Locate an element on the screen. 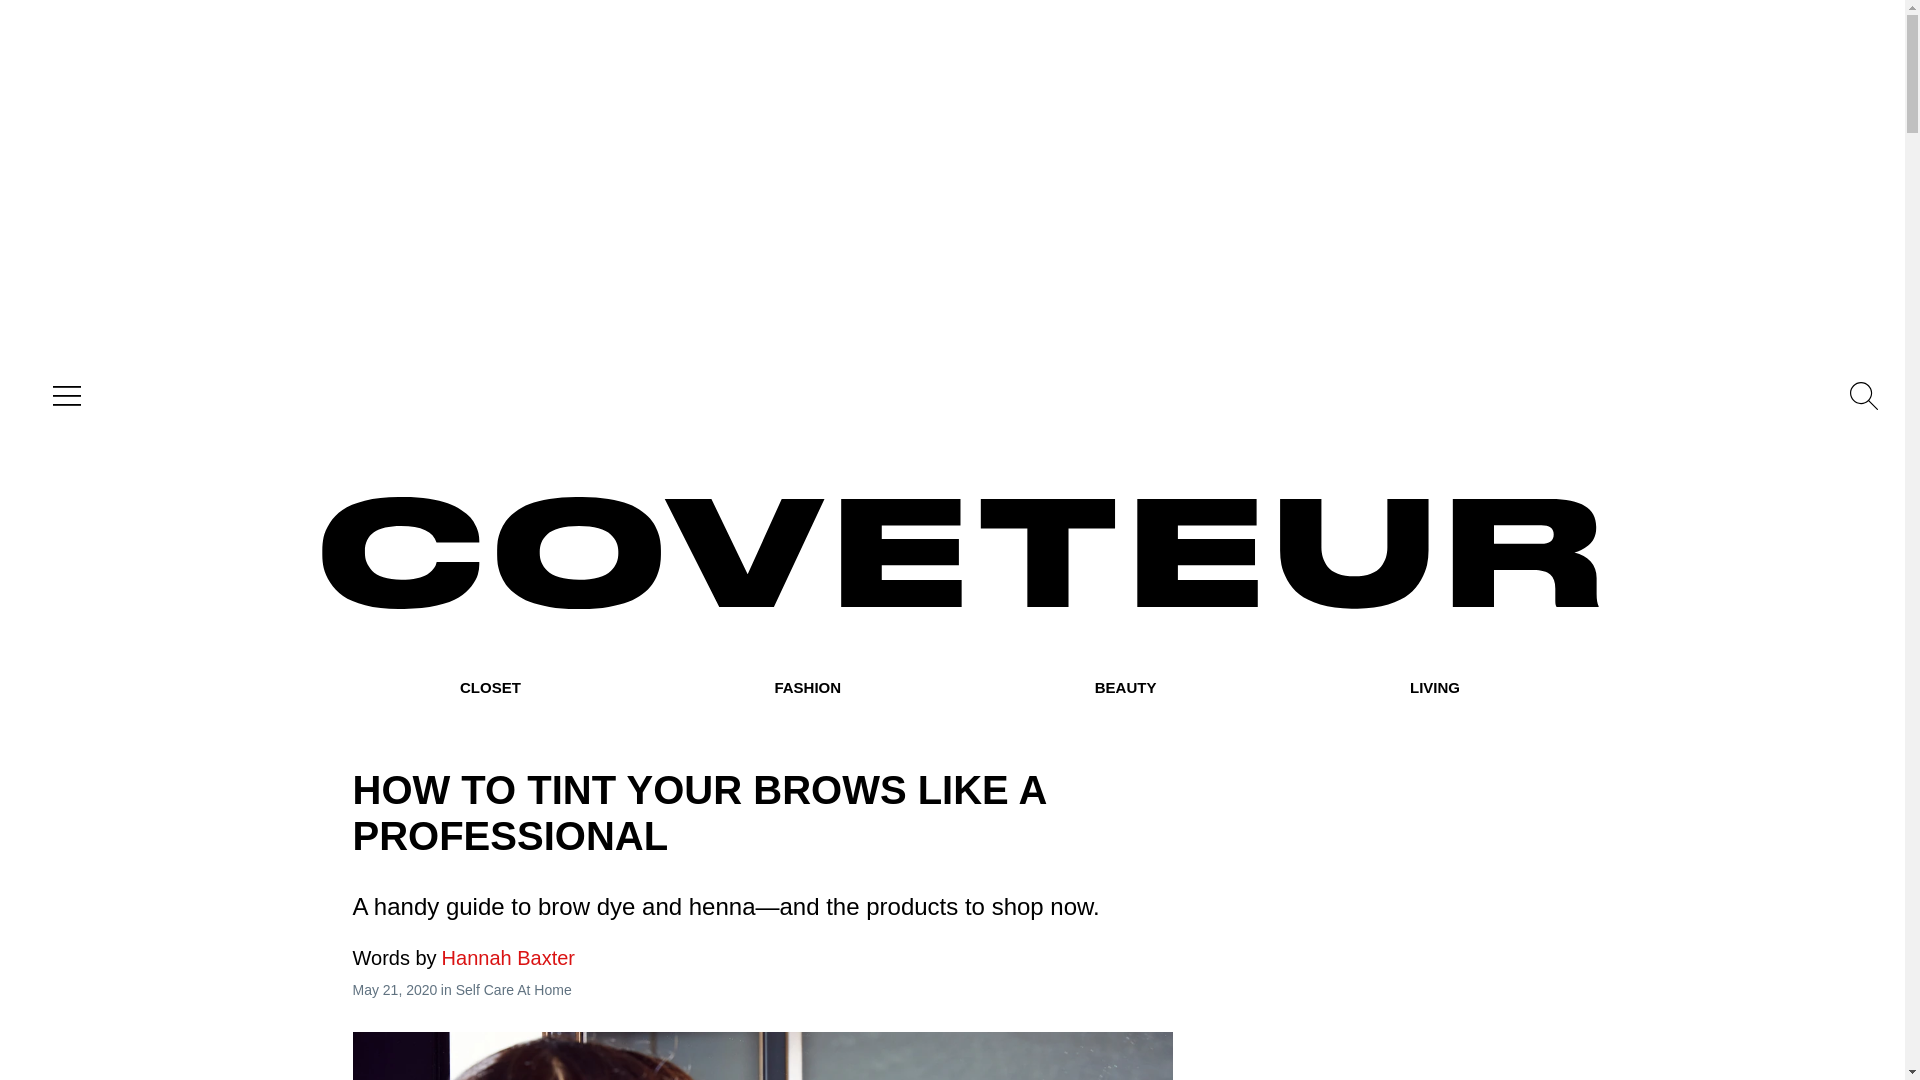  BEAUTY is located at coordinates (1126, 688).